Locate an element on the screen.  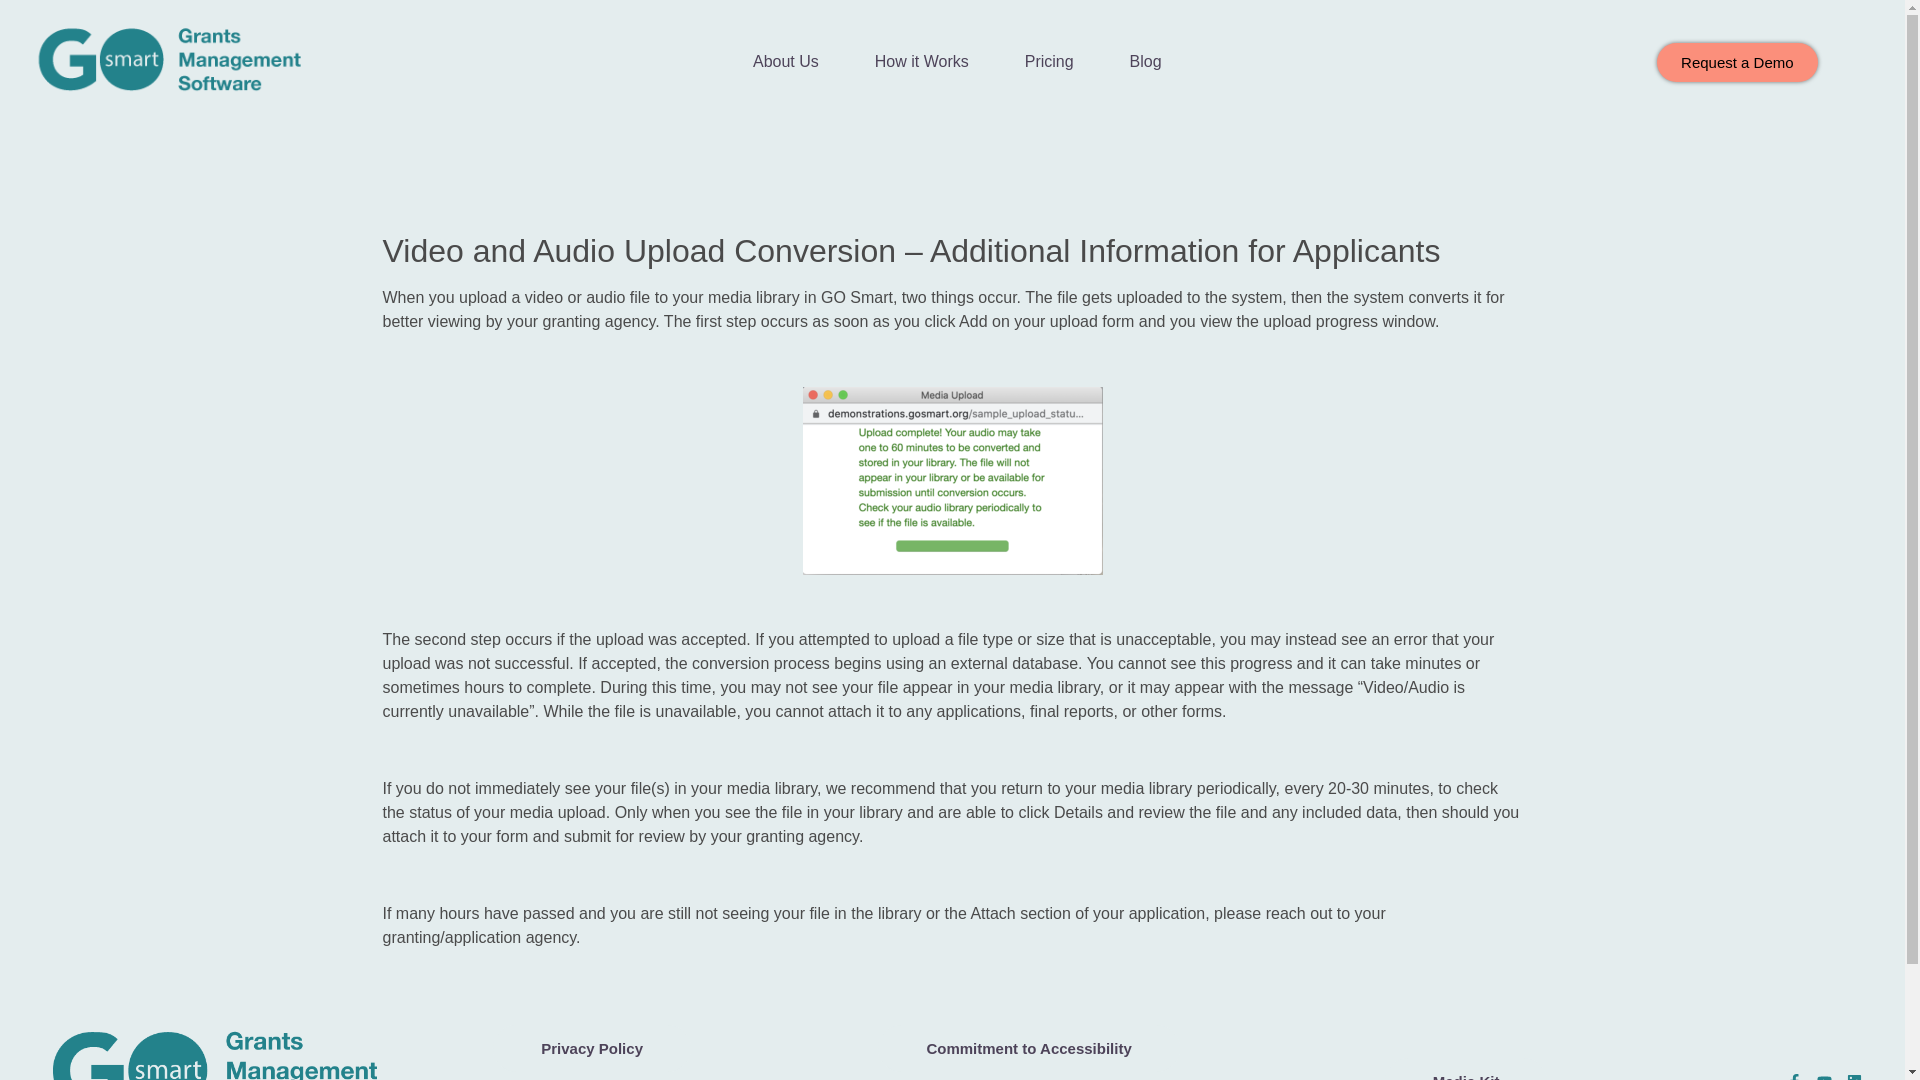
How it Works is located at coordinates (921, 62).